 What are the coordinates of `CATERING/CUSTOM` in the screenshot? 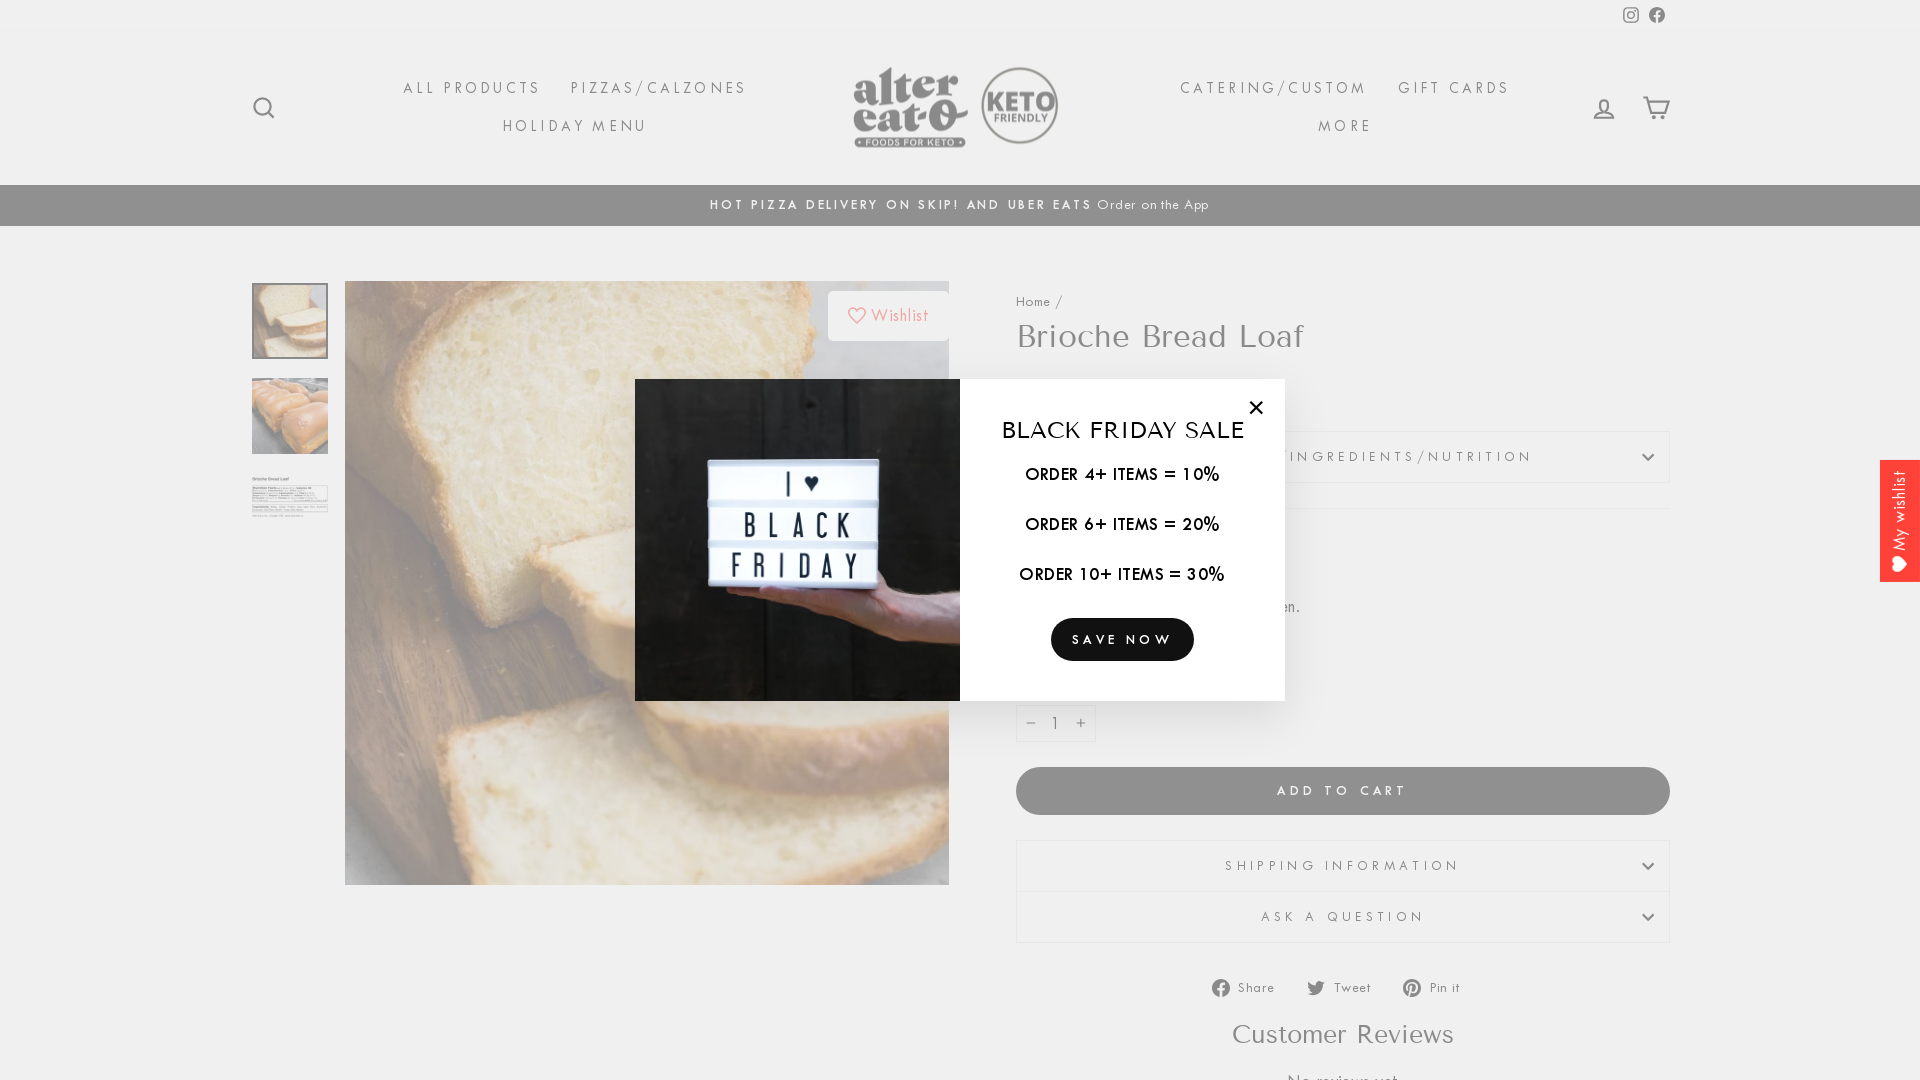 It's located at (1274, 90).